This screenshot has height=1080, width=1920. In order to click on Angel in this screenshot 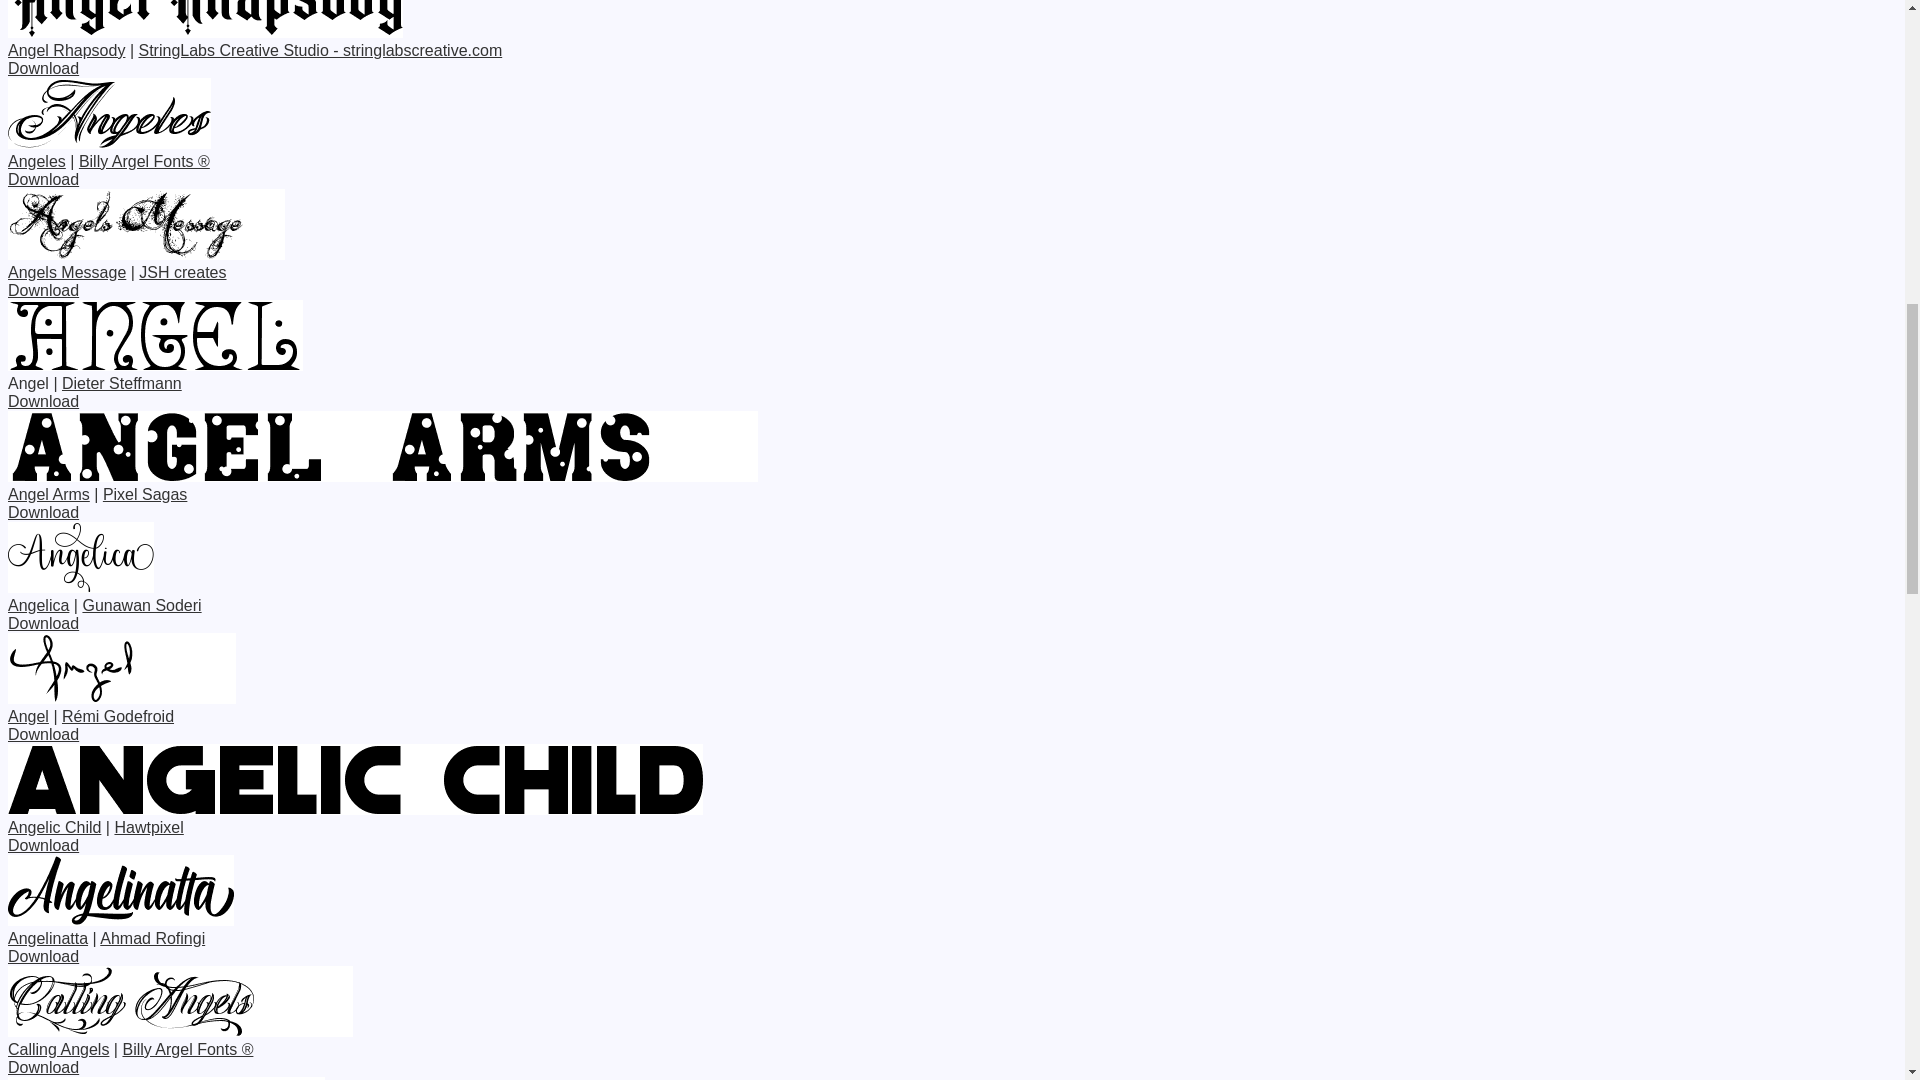, I will do `click(28, 716)`.